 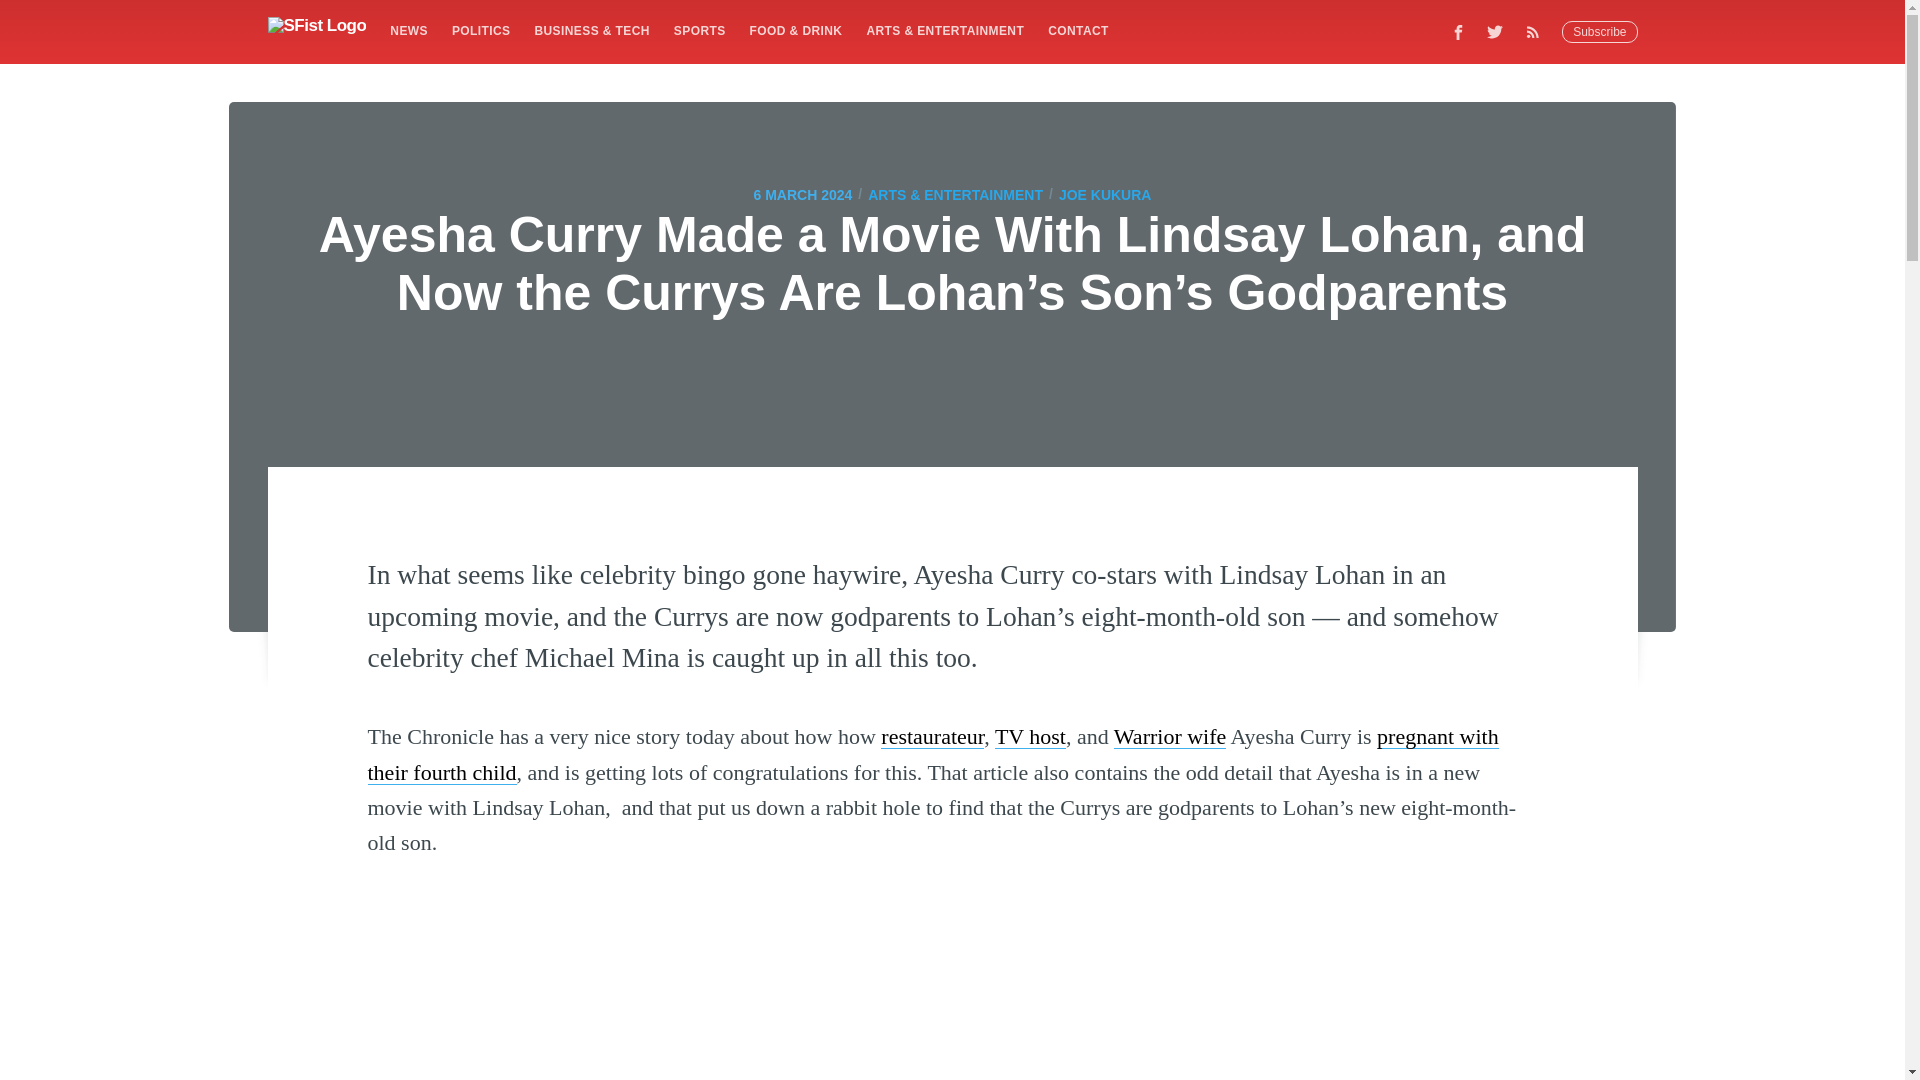 I want to click on SPORTS, so click(x=700, y=30).